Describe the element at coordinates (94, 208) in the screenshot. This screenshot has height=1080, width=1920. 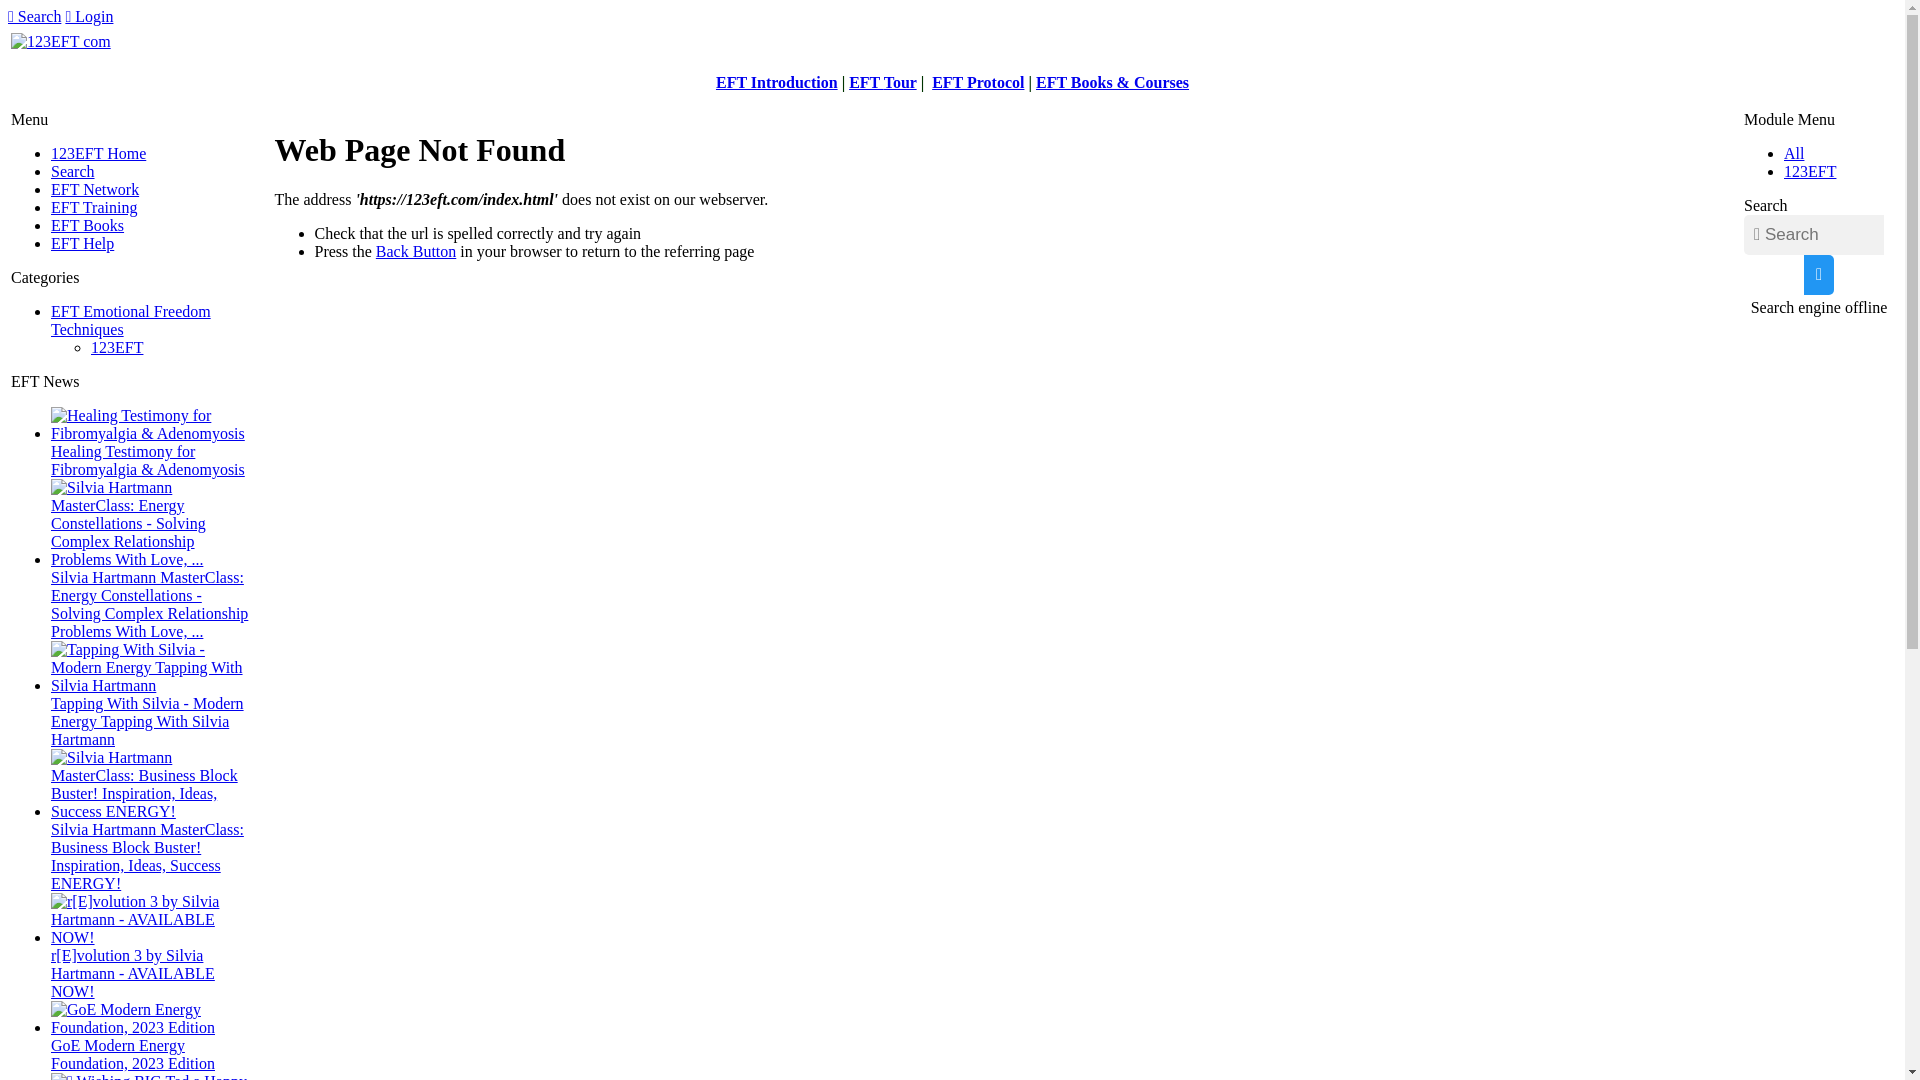
I see `EFT Training` at that location.